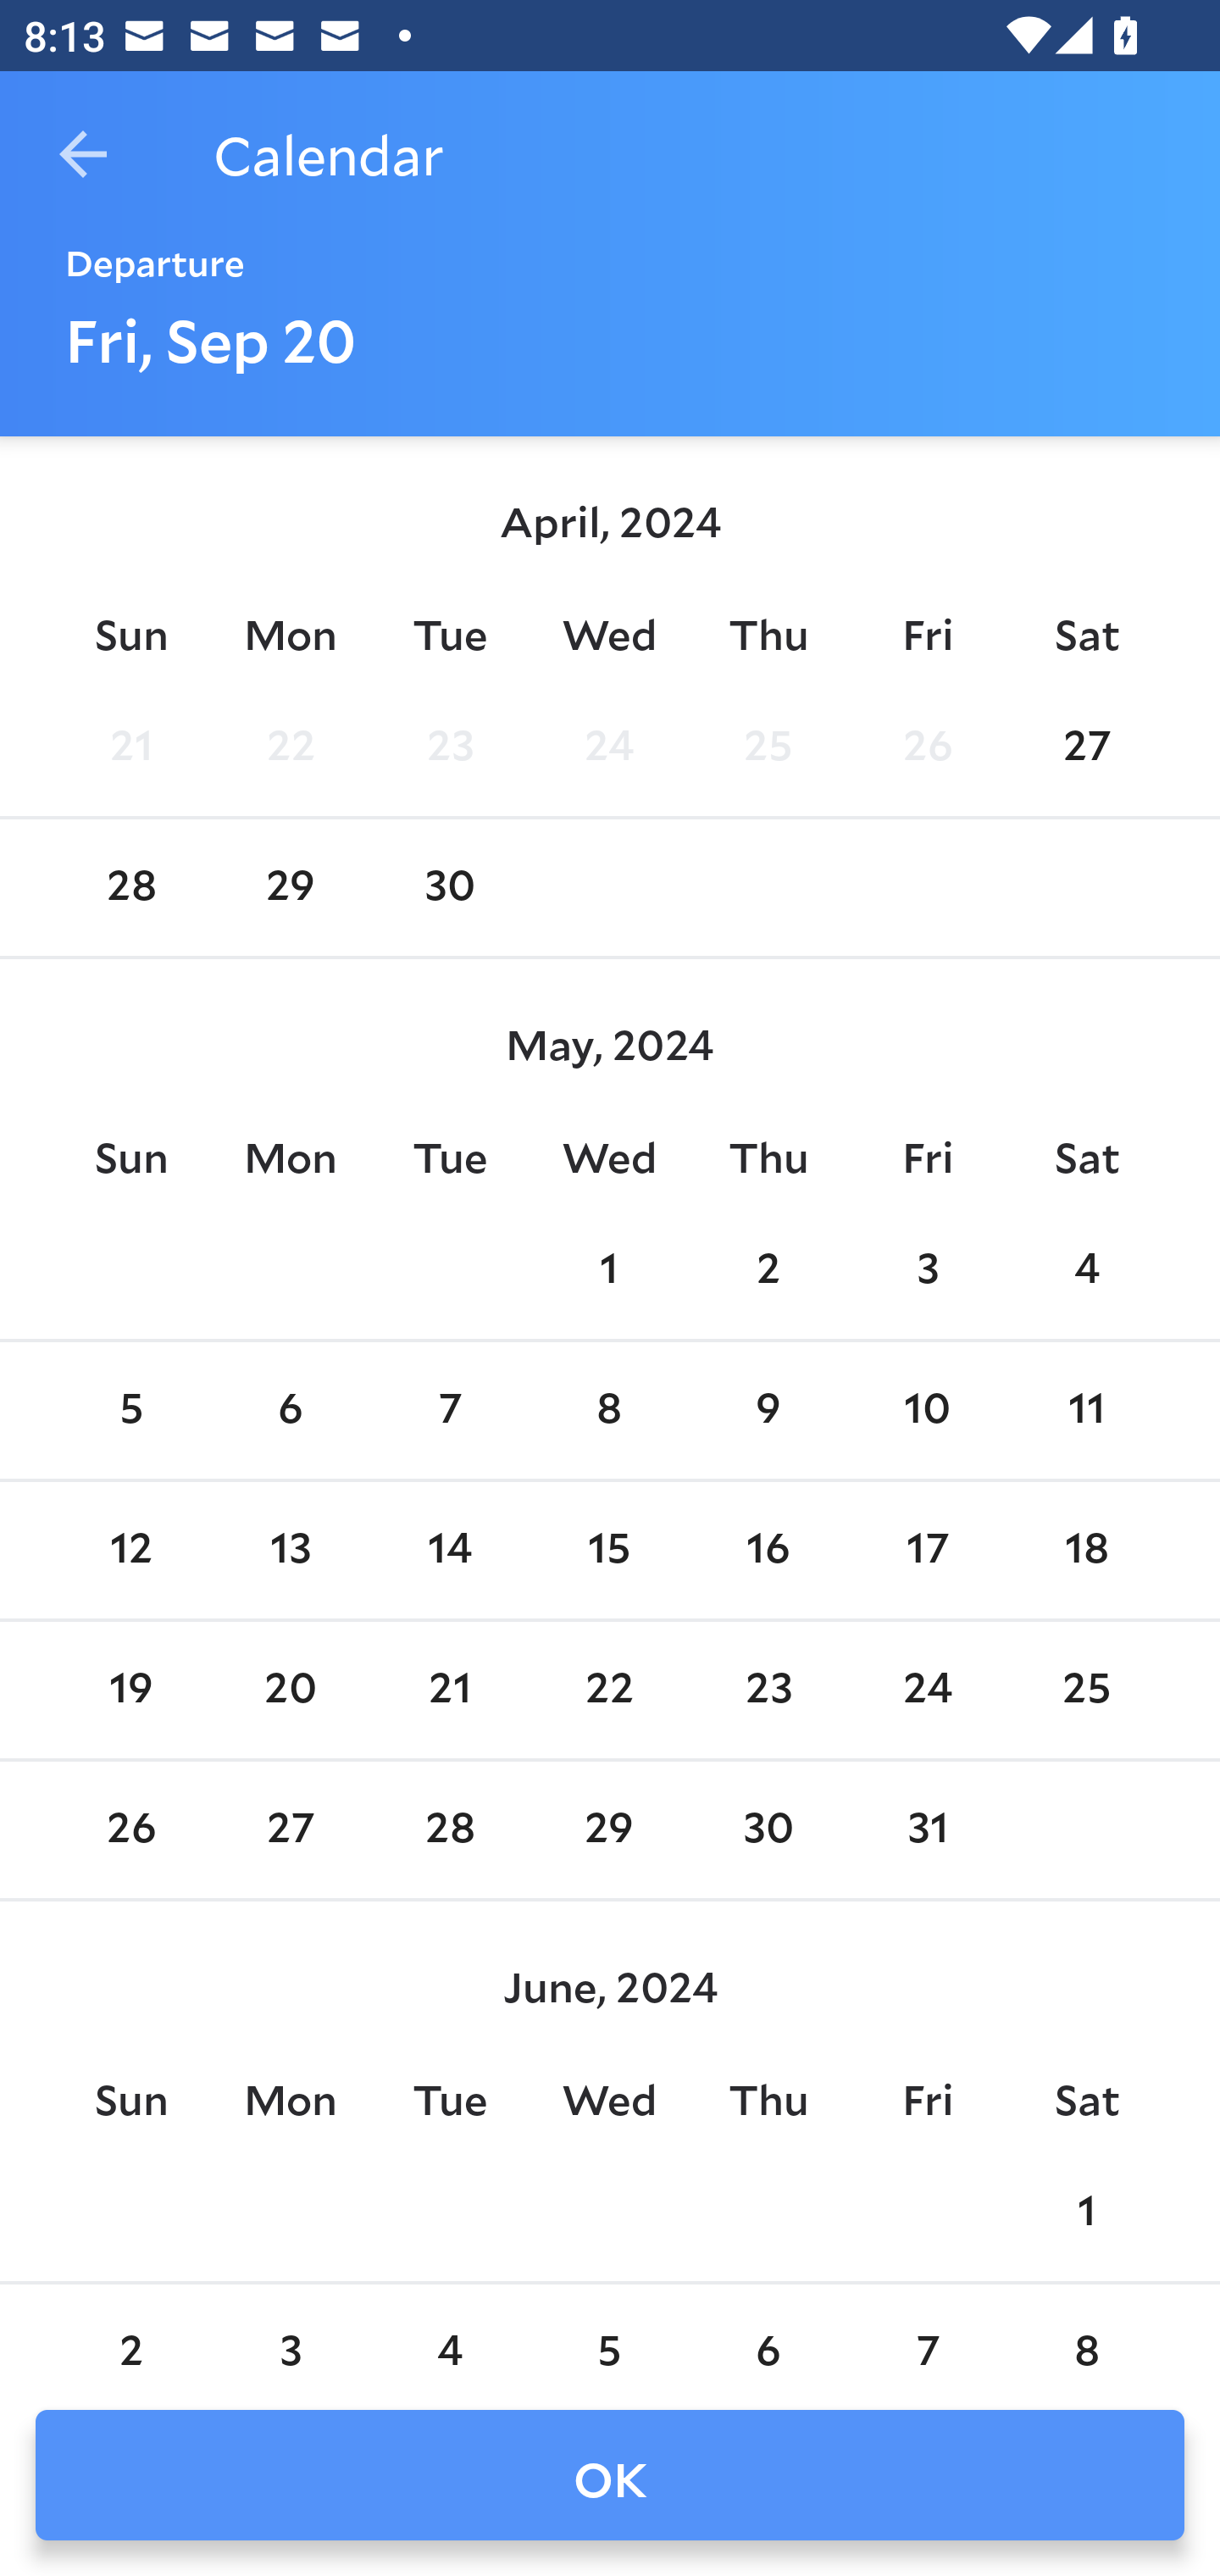  I want to click on 2, so click(130, 2334).